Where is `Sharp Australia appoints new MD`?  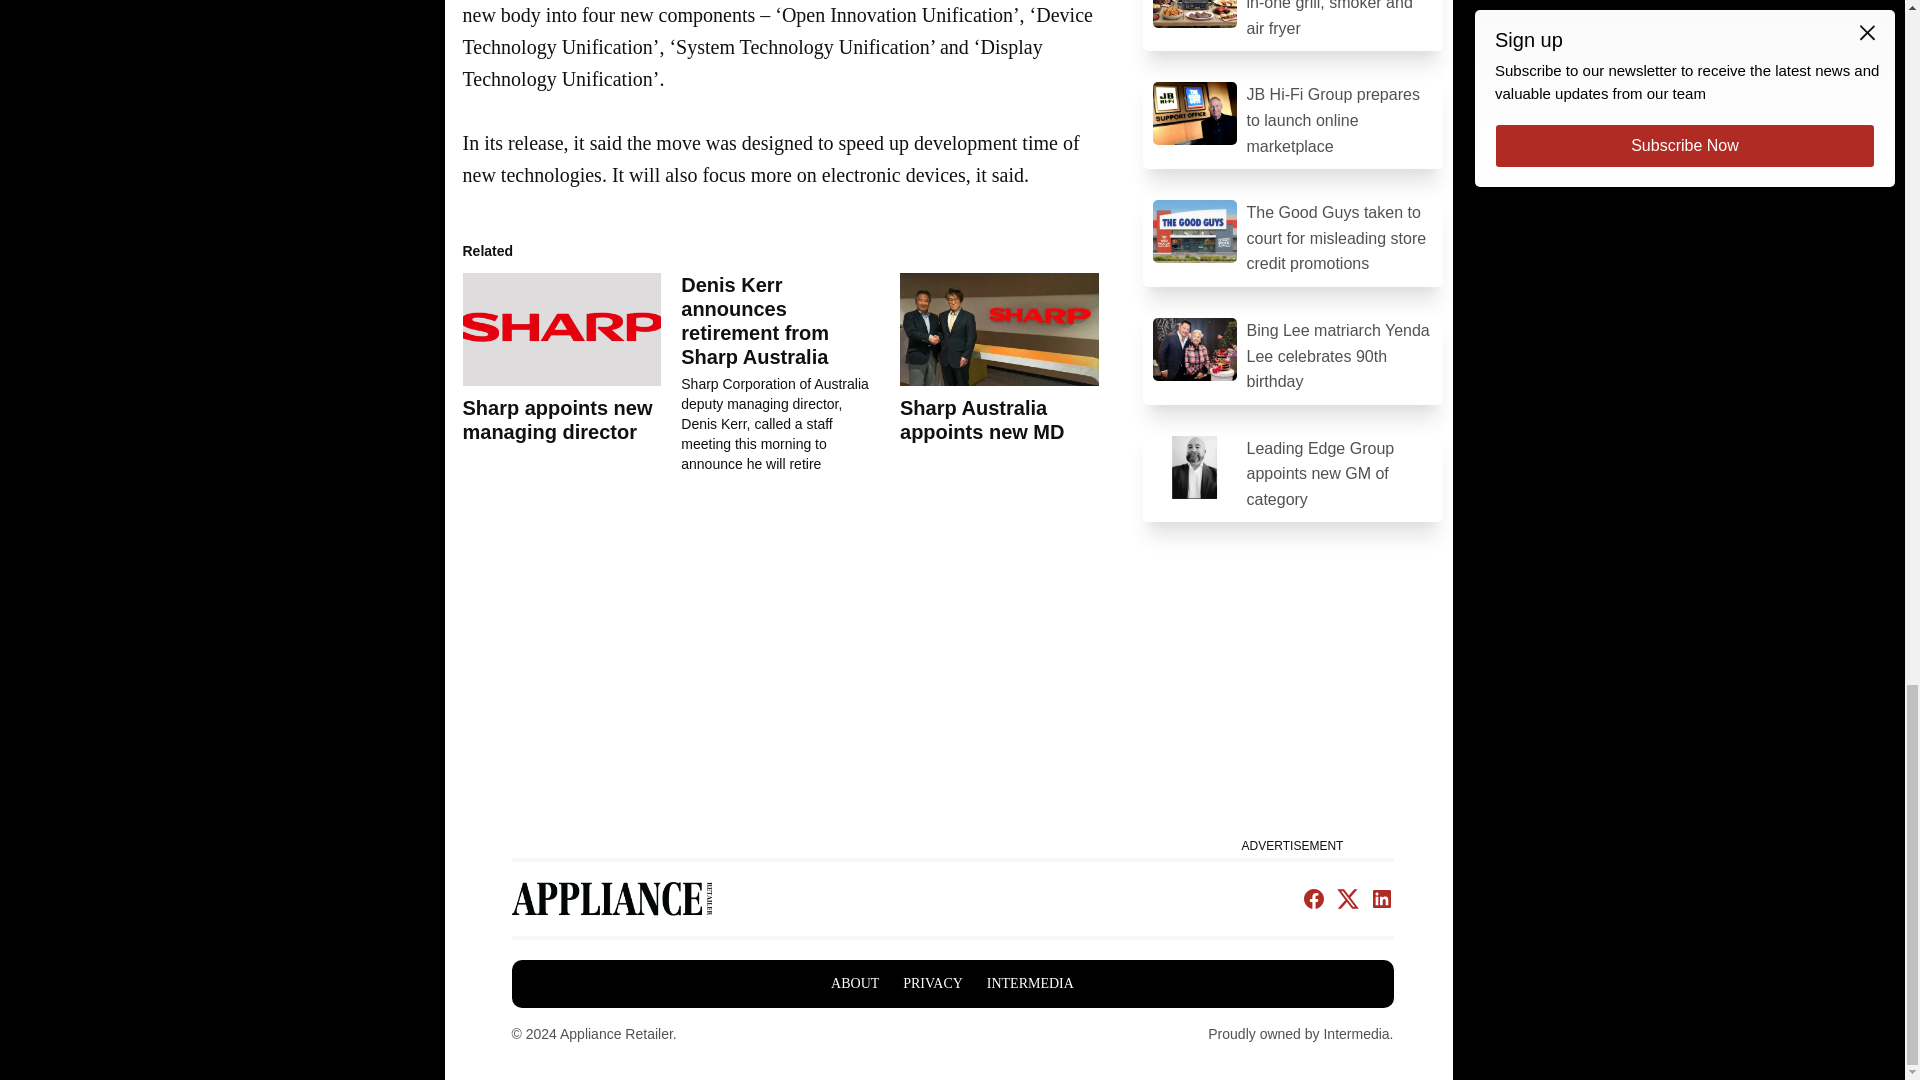 Sharp Australia appoints new MD is located at coordinates (999, 330).